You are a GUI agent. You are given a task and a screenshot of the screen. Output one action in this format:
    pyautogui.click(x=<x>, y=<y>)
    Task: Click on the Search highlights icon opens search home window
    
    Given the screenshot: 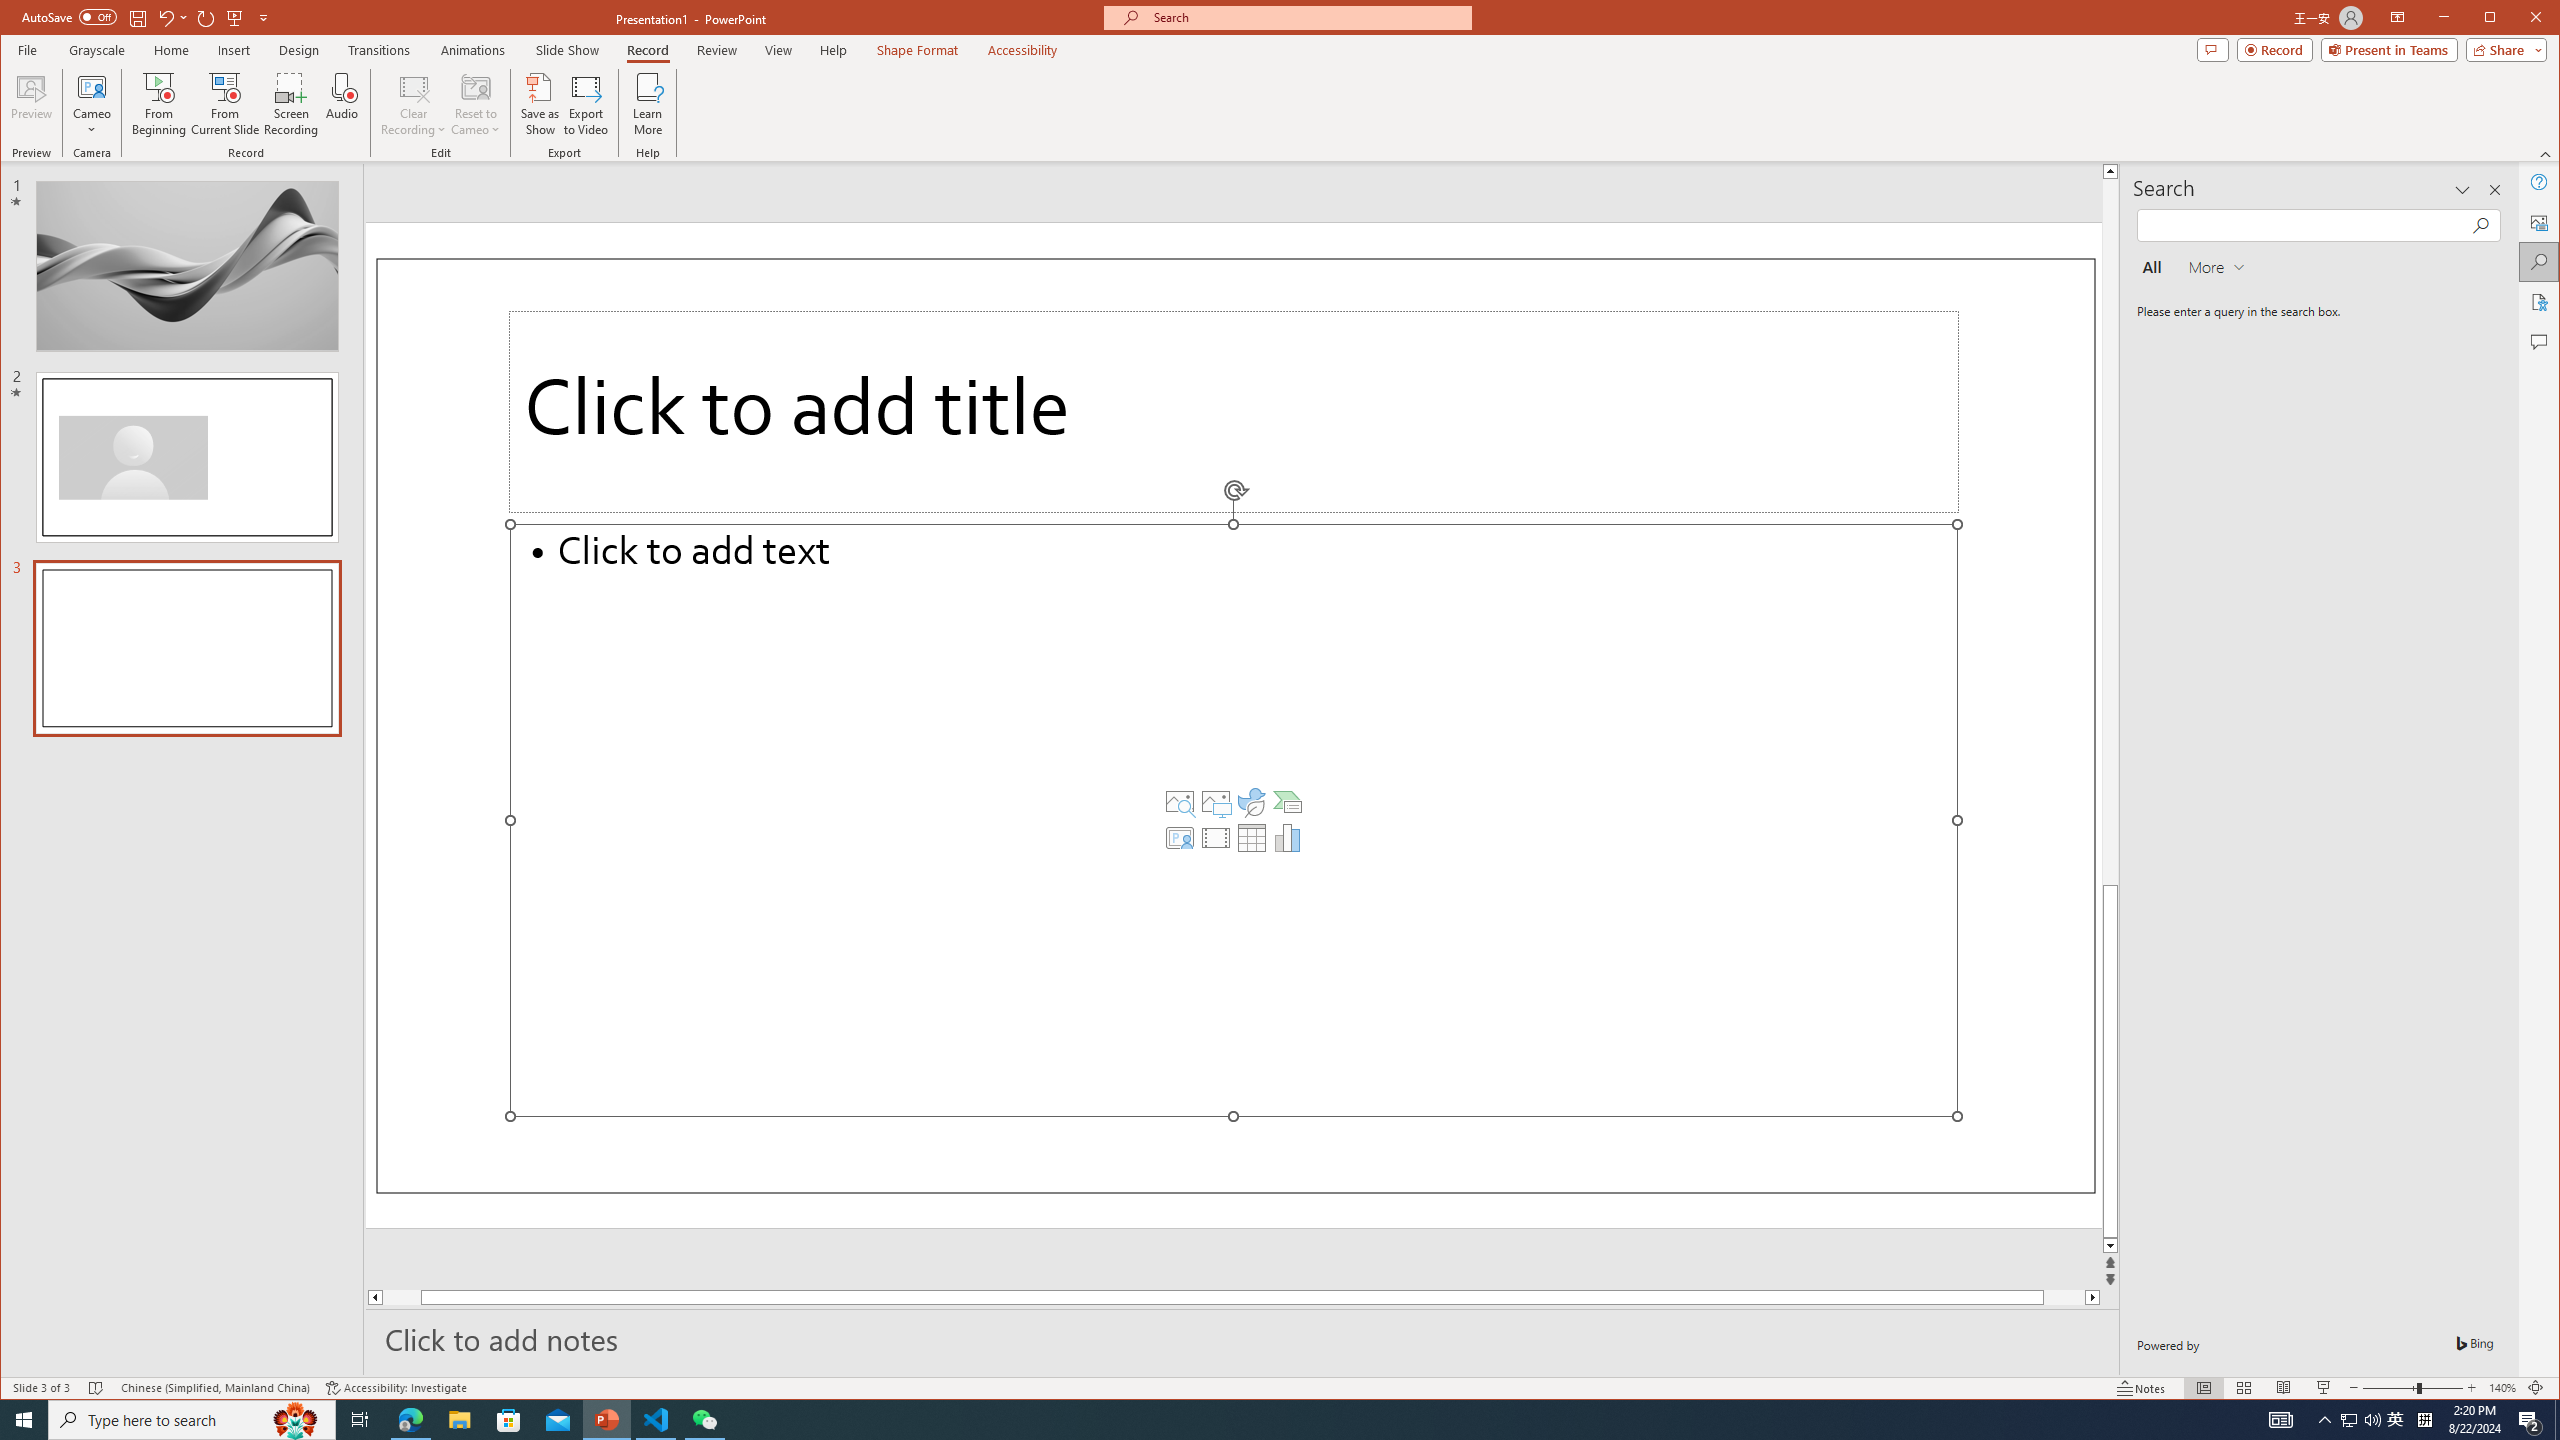 What is the action you would take?
    pyautogui.click(x=296, y=1420)
    